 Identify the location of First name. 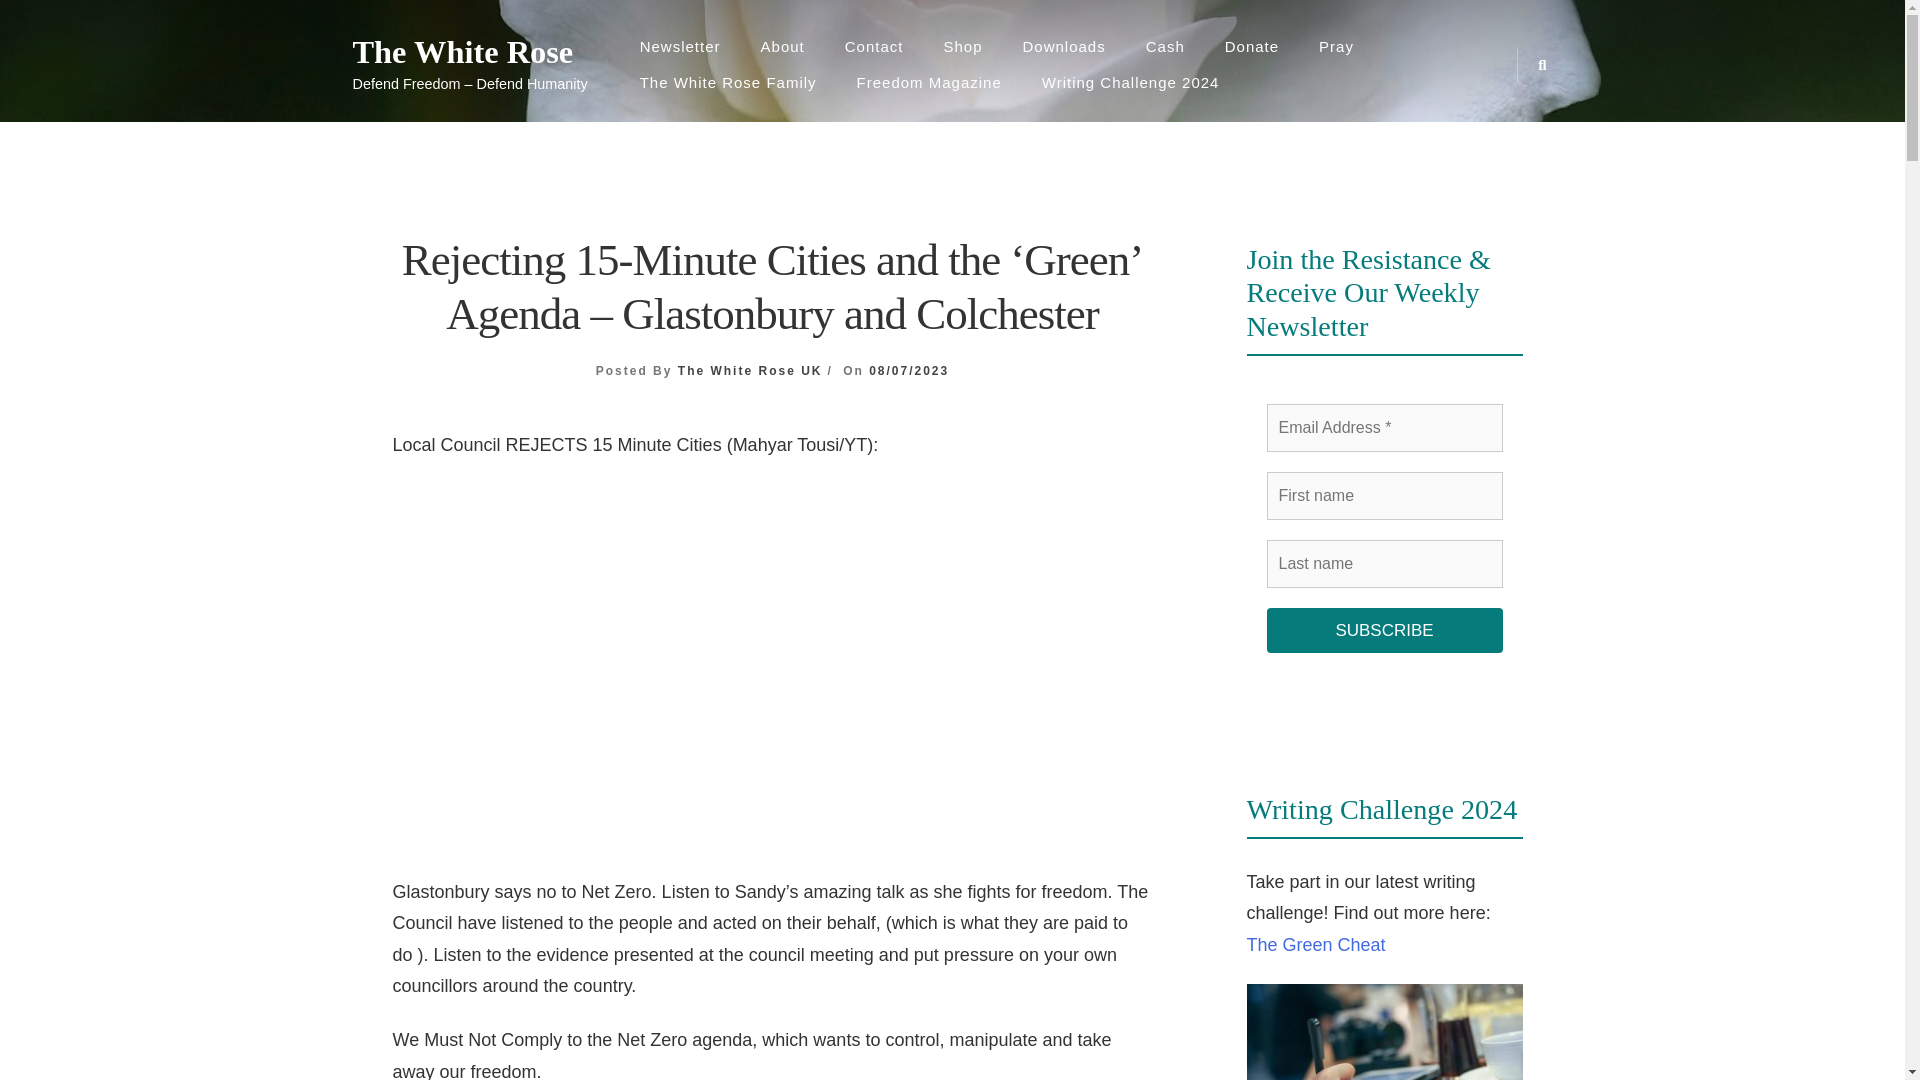
(1383, 495).